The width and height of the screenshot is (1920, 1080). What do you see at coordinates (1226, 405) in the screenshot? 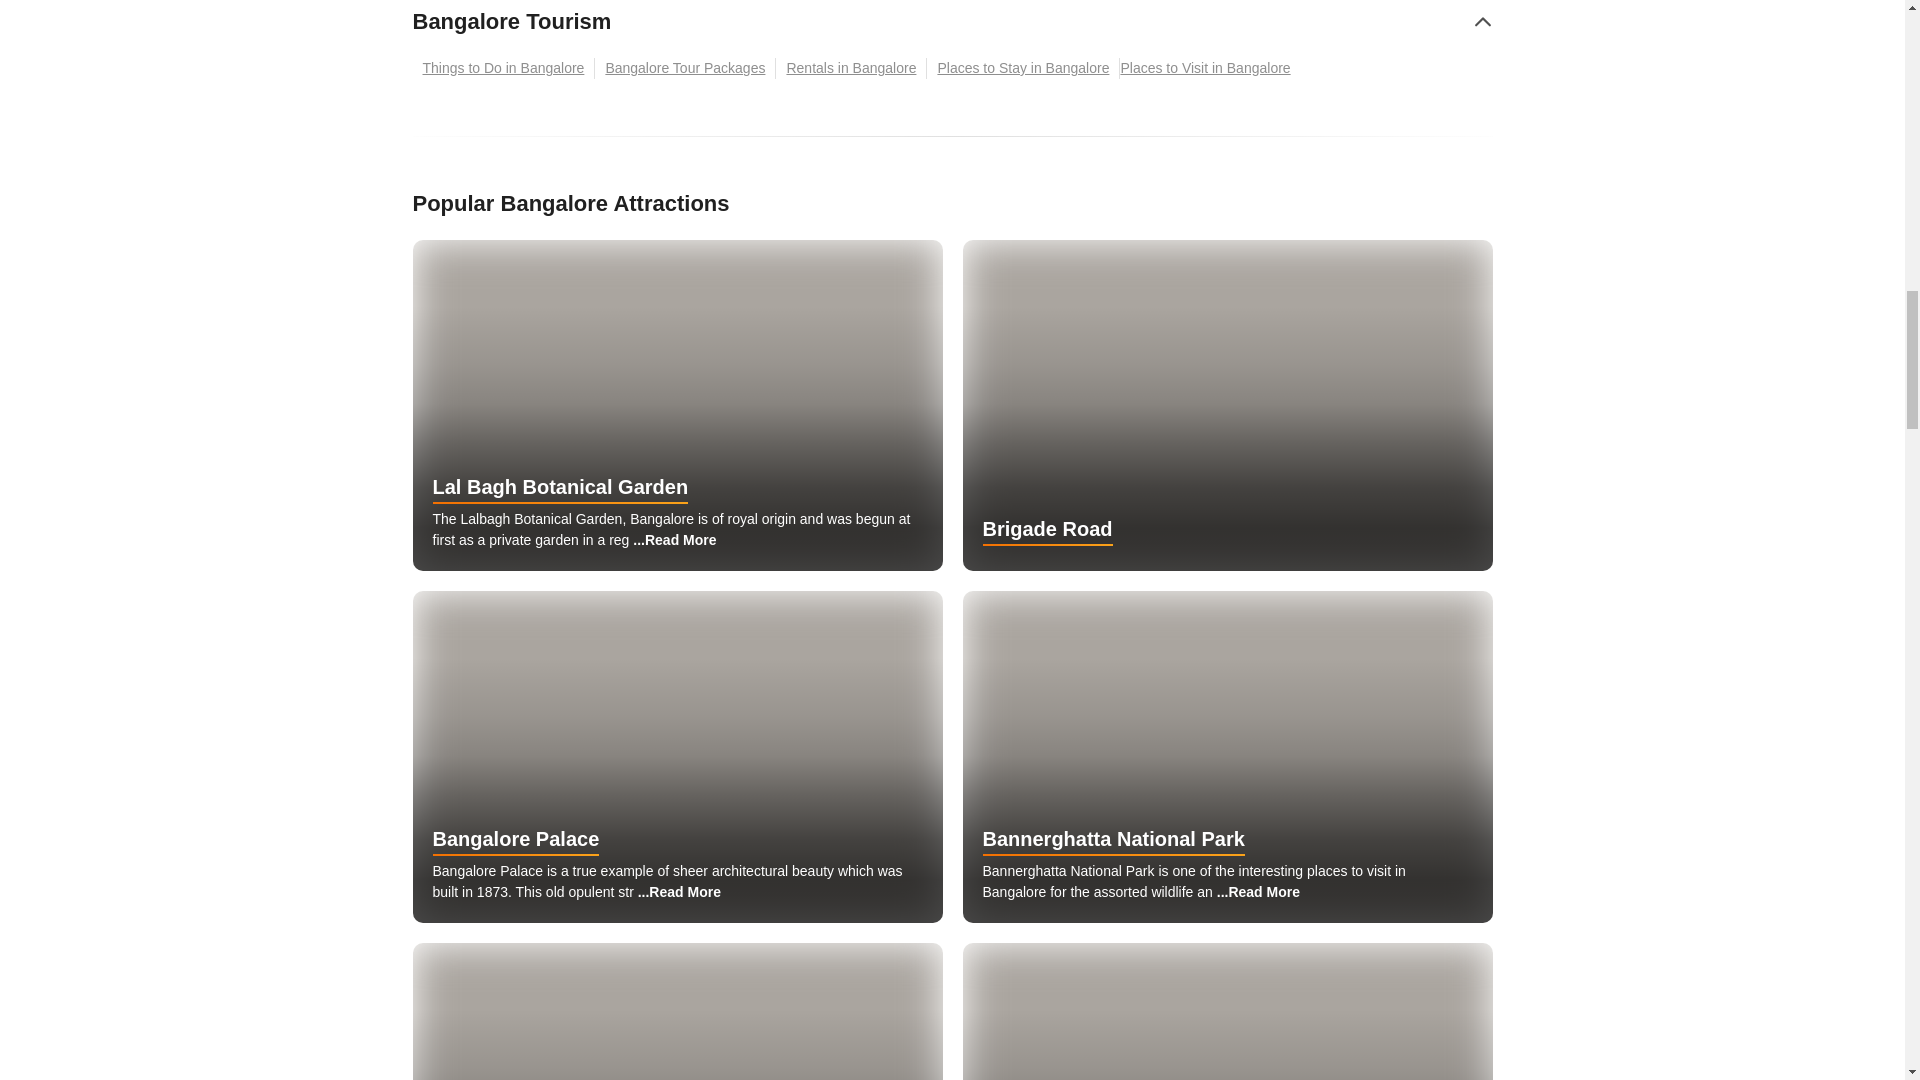
I see `Brigade Road` at bounding box center [1226, 405].